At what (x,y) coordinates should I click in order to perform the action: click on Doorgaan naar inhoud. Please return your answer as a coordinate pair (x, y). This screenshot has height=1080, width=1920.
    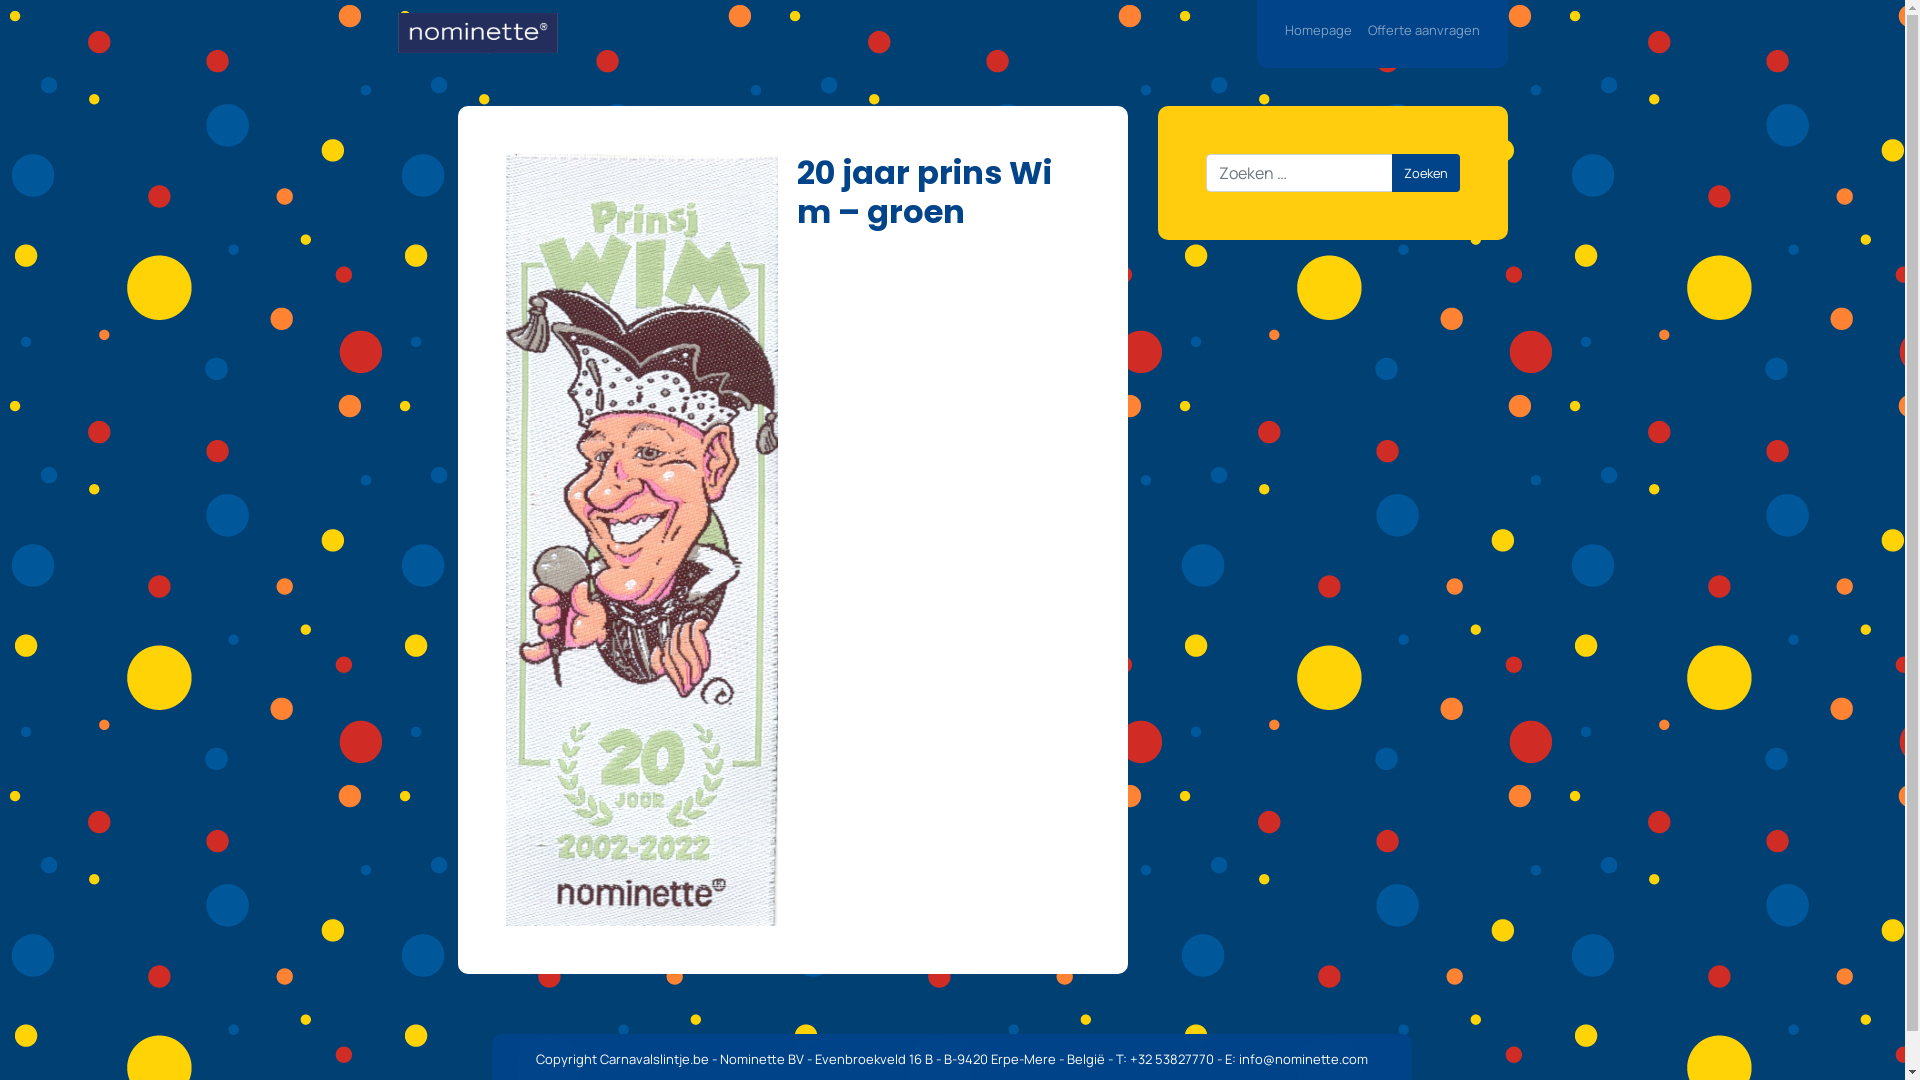
    Looking at the image, I should click on (1904, 0).